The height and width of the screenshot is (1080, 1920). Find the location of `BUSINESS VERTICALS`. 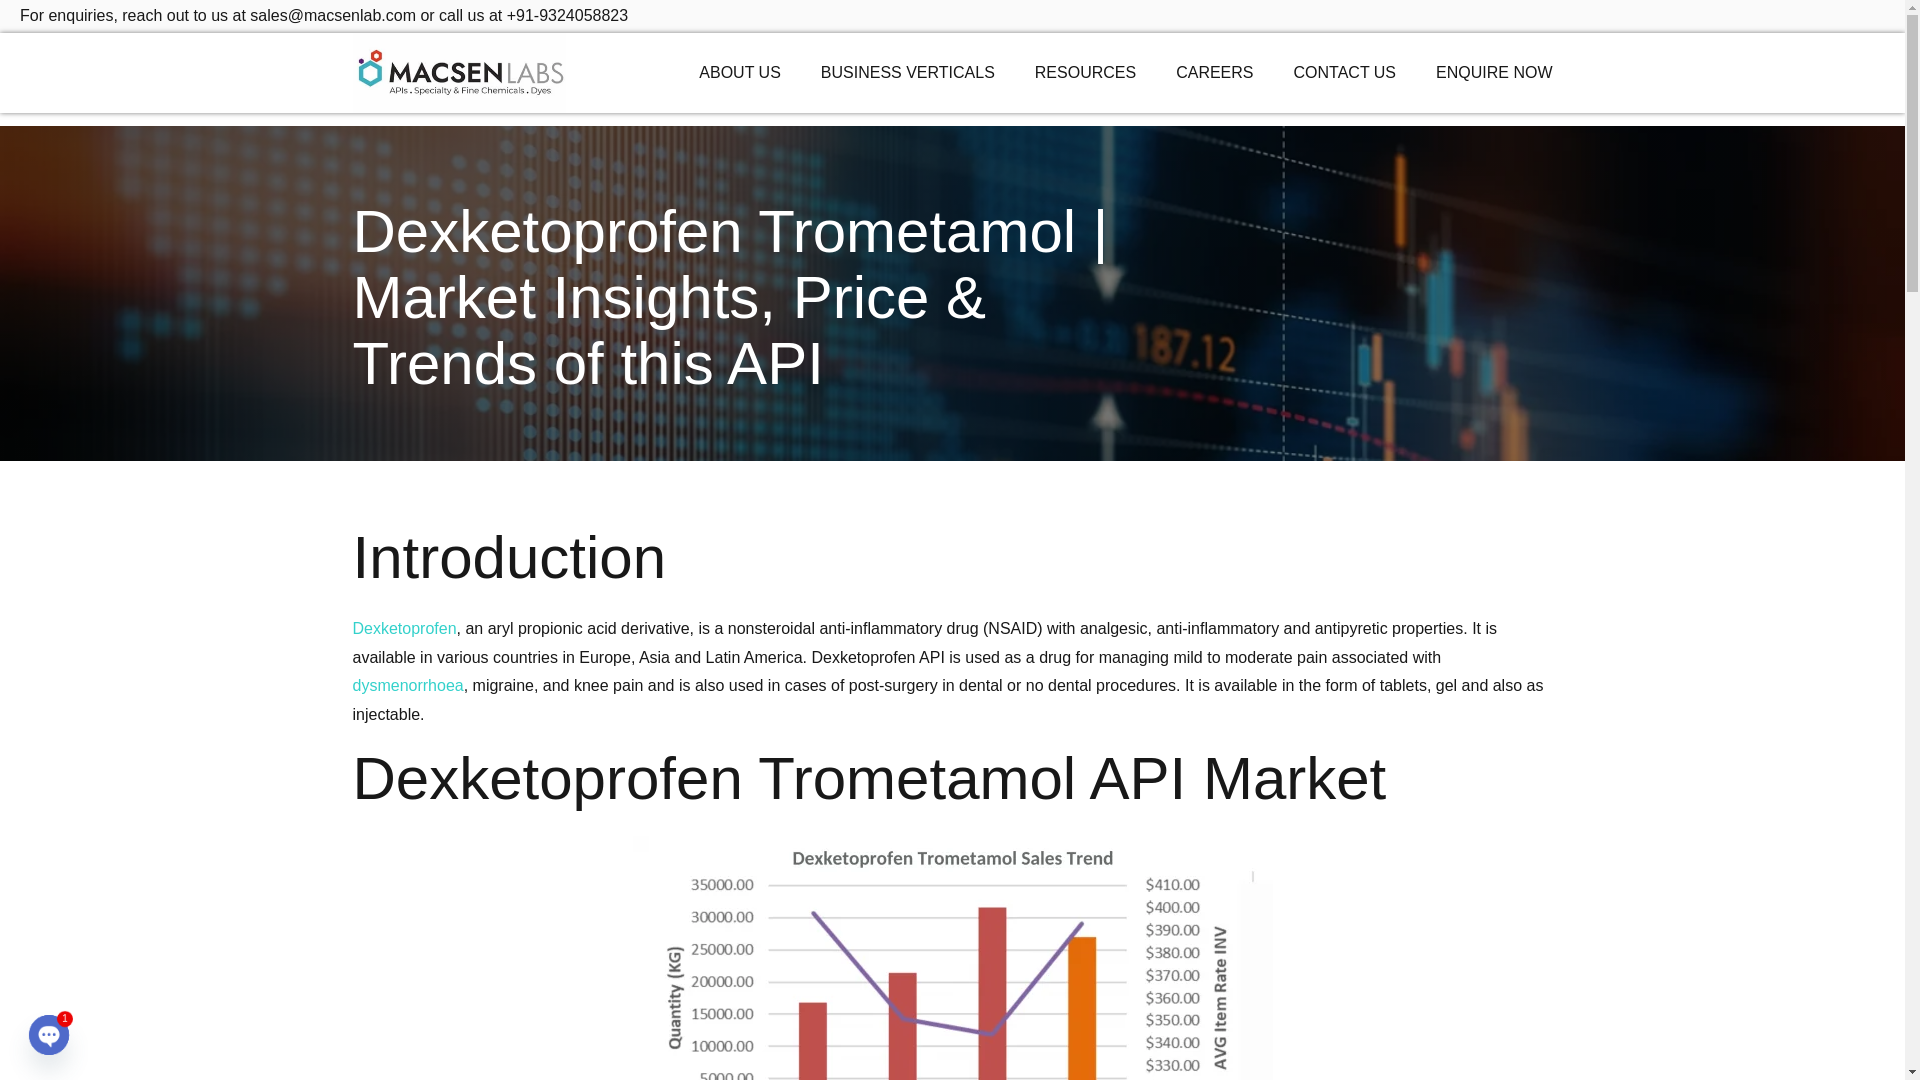

BUSINESS VERTICALS is located at coordinates (908, 73).